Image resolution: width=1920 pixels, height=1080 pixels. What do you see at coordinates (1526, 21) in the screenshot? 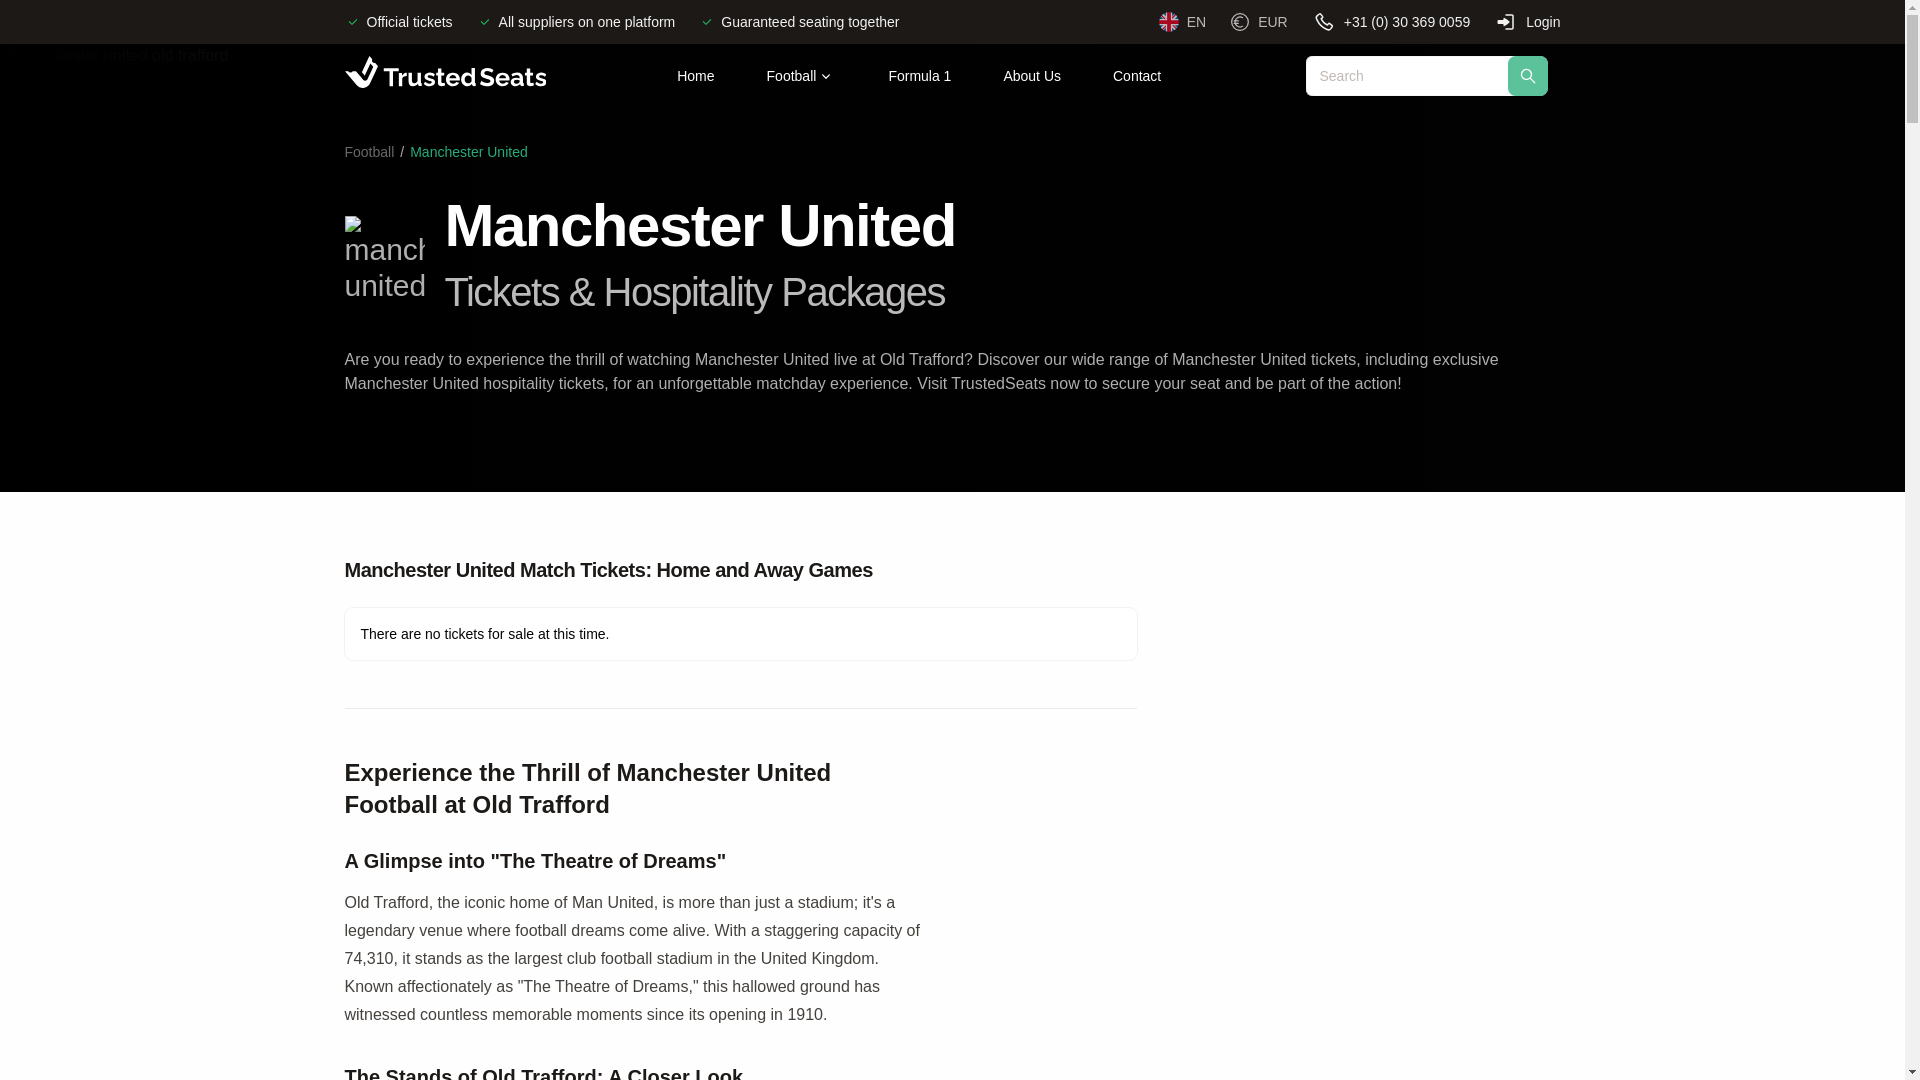
I see `Login` at bounding box center [1526, 21].